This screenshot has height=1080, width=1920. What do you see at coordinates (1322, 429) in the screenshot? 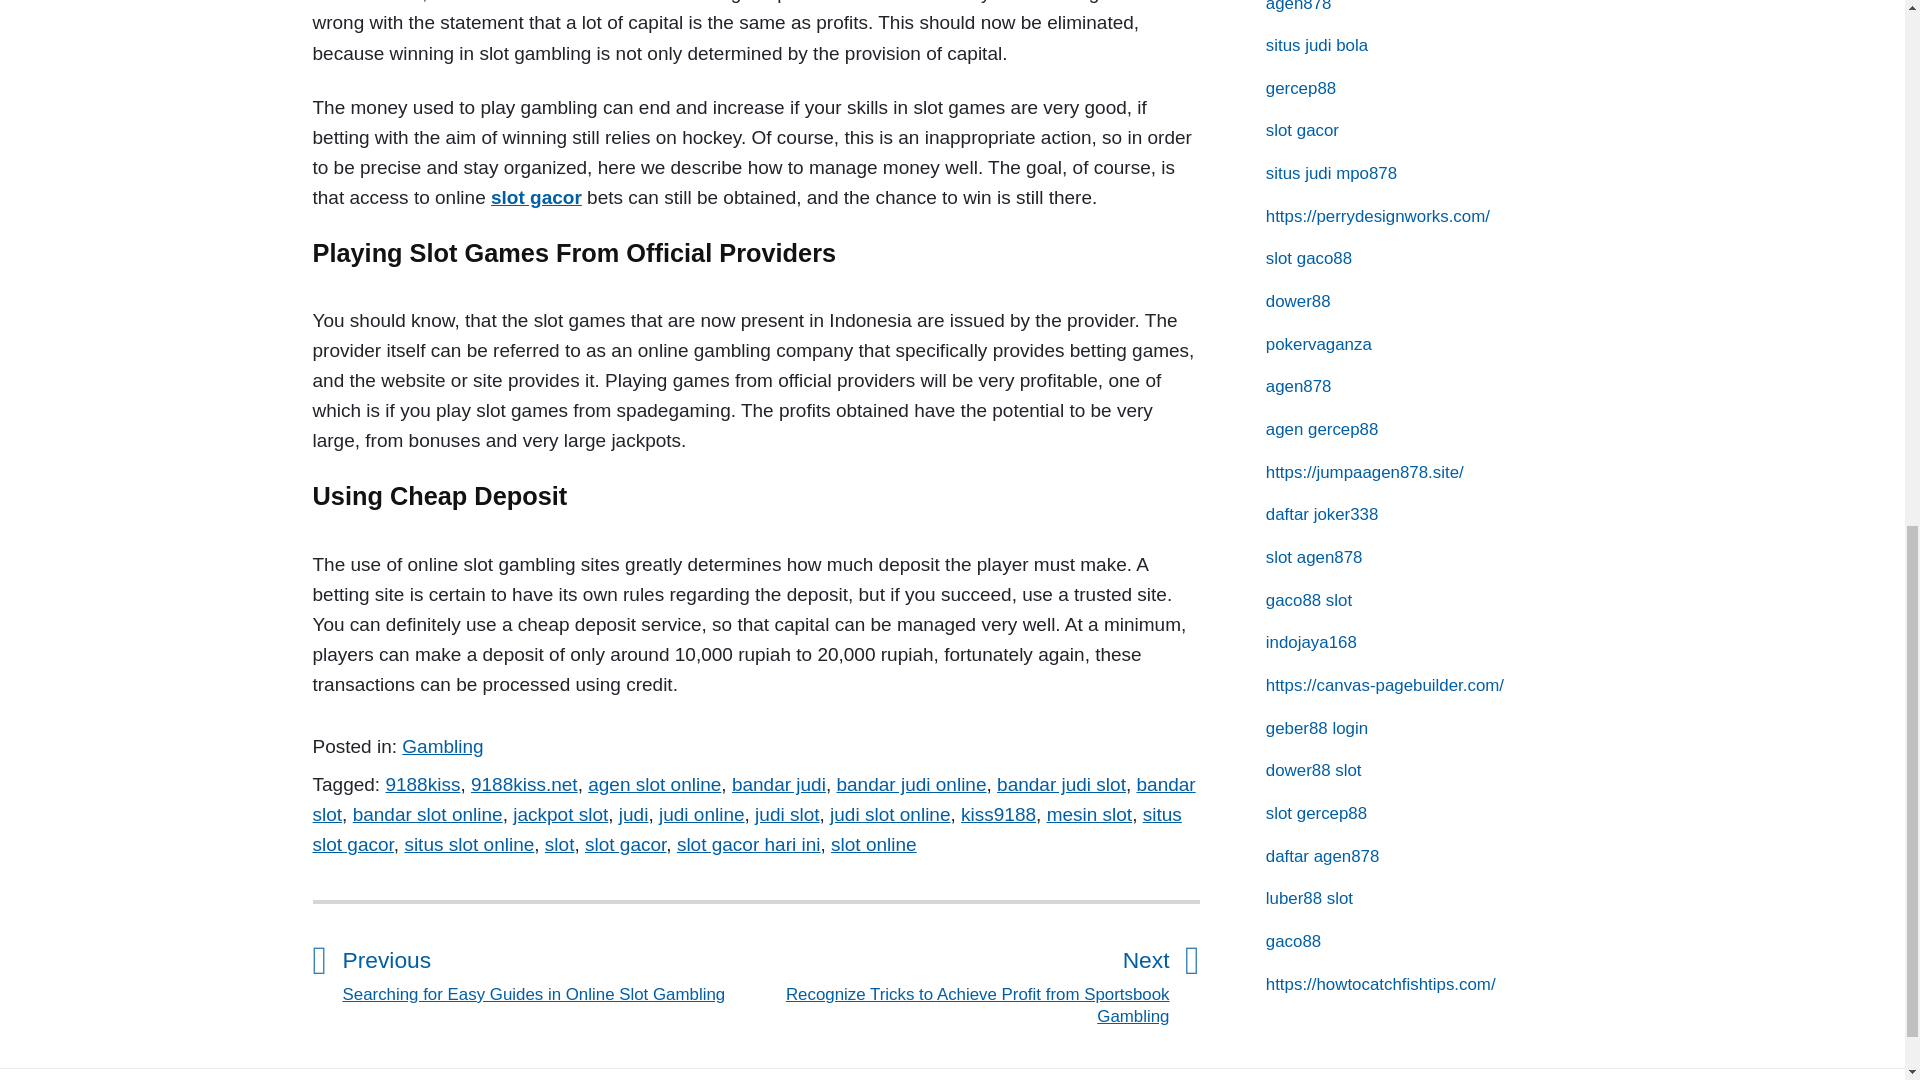
I see `agen gercep88` at bounding box center [1322, 429].